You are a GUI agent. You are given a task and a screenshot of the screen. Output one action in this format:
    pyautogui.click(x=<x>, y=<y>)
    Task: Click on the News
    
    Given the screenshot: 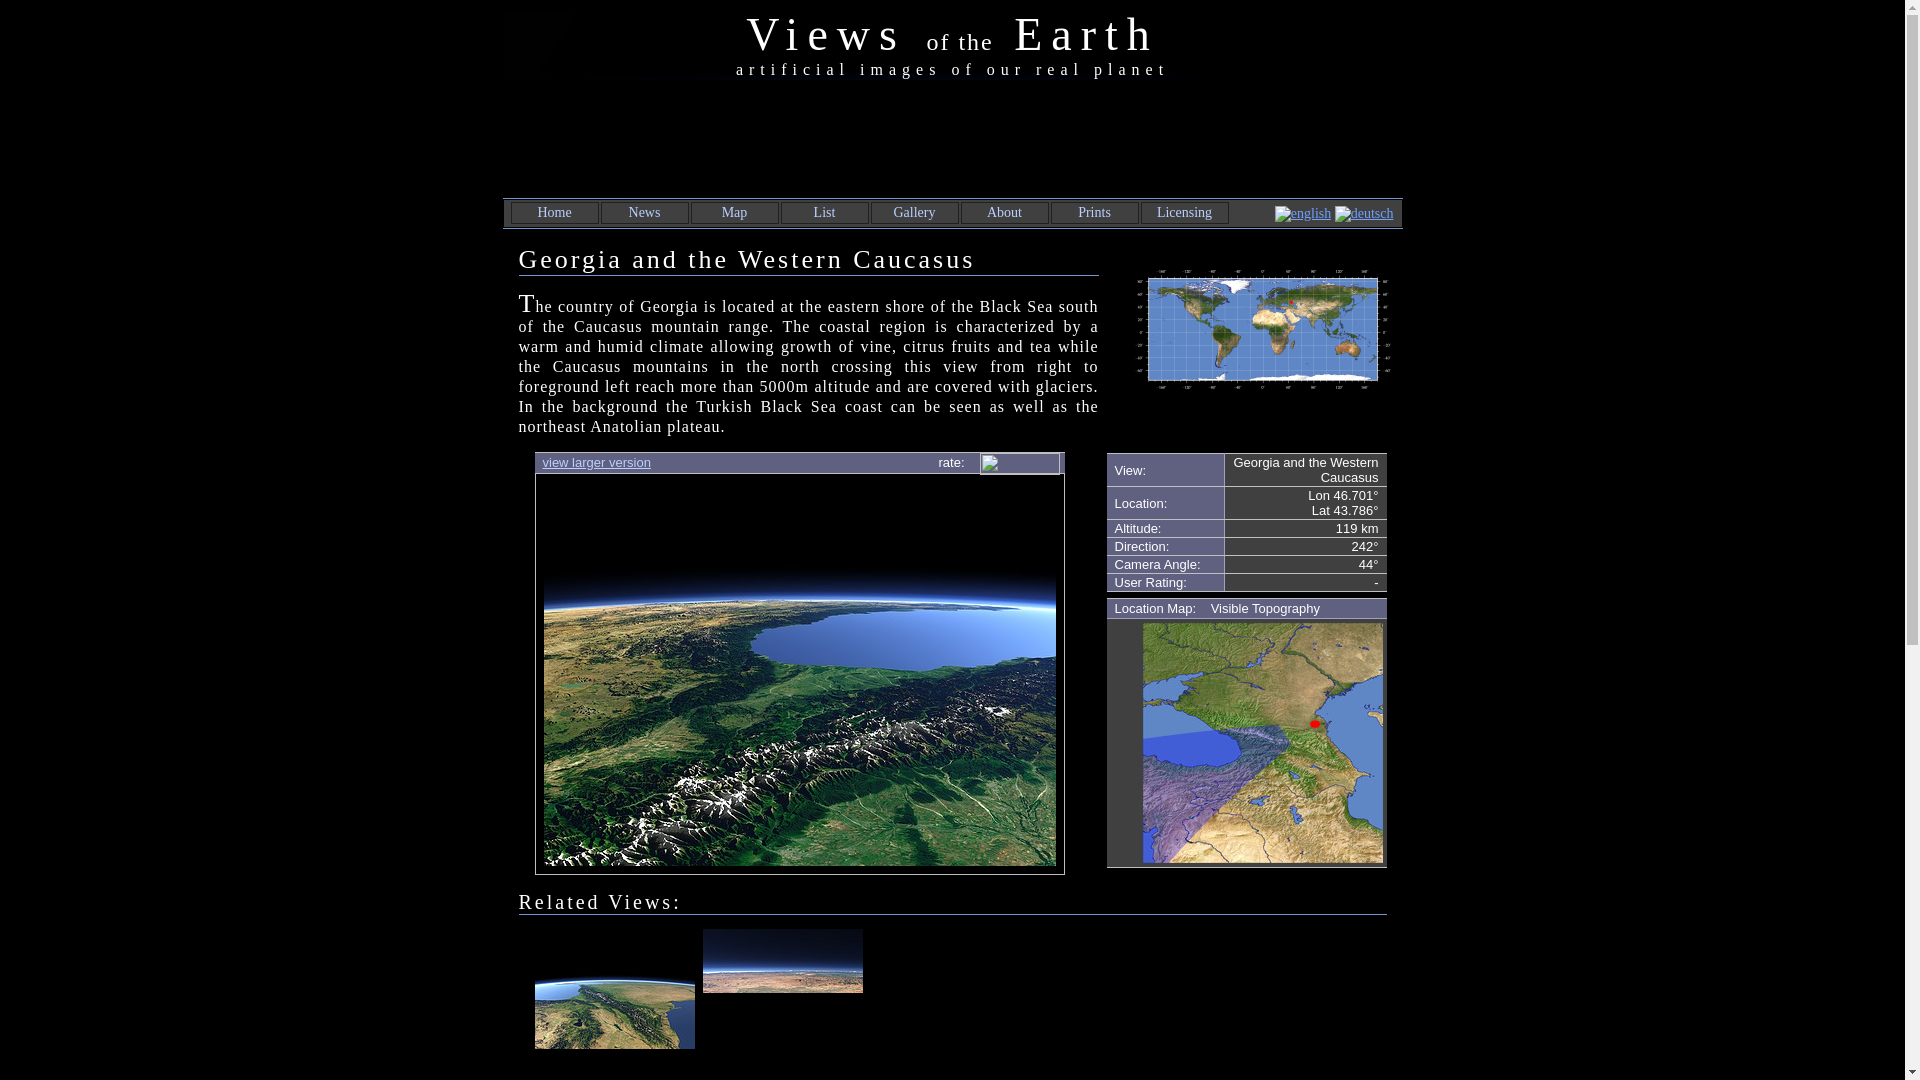 What is the action you would take?
    pyautogui.click(x=644, y=212)
    